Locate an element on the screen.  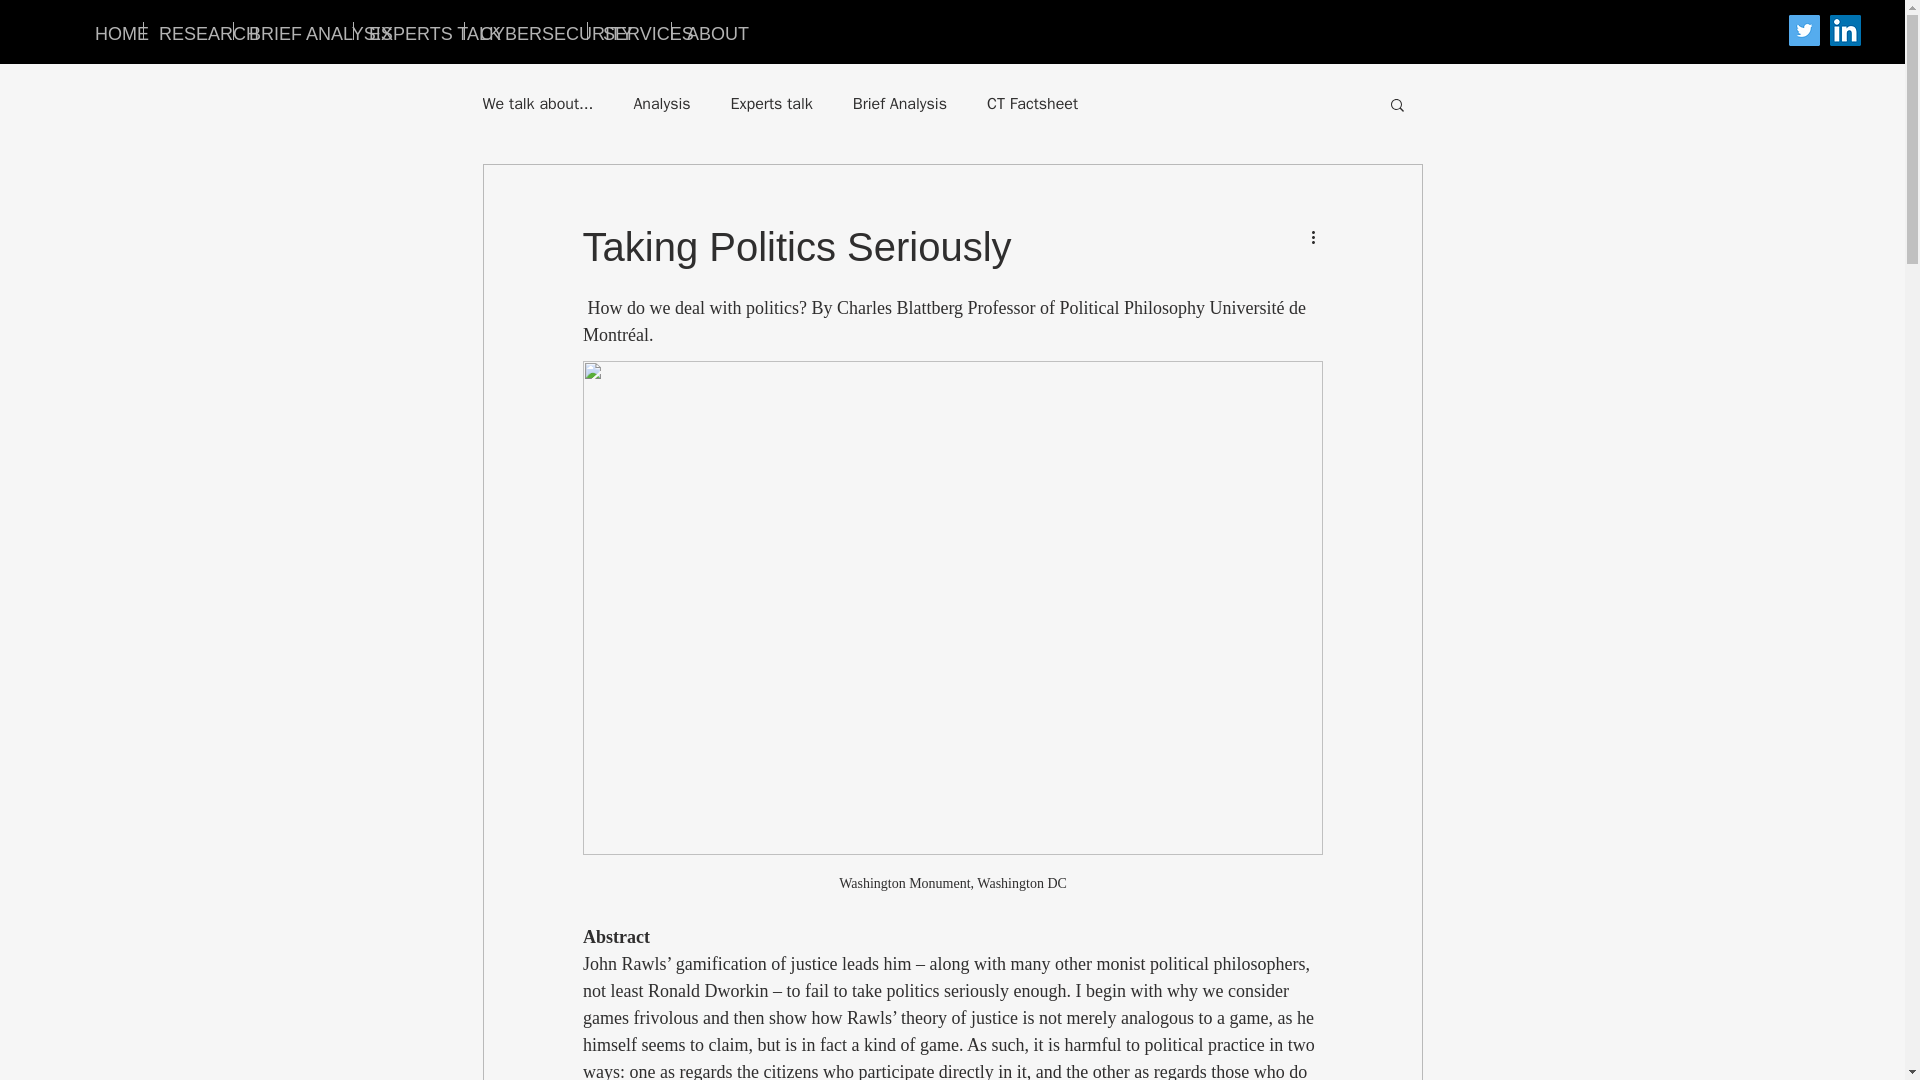
EXPERTS TALK is located at coordinates (408, 30).